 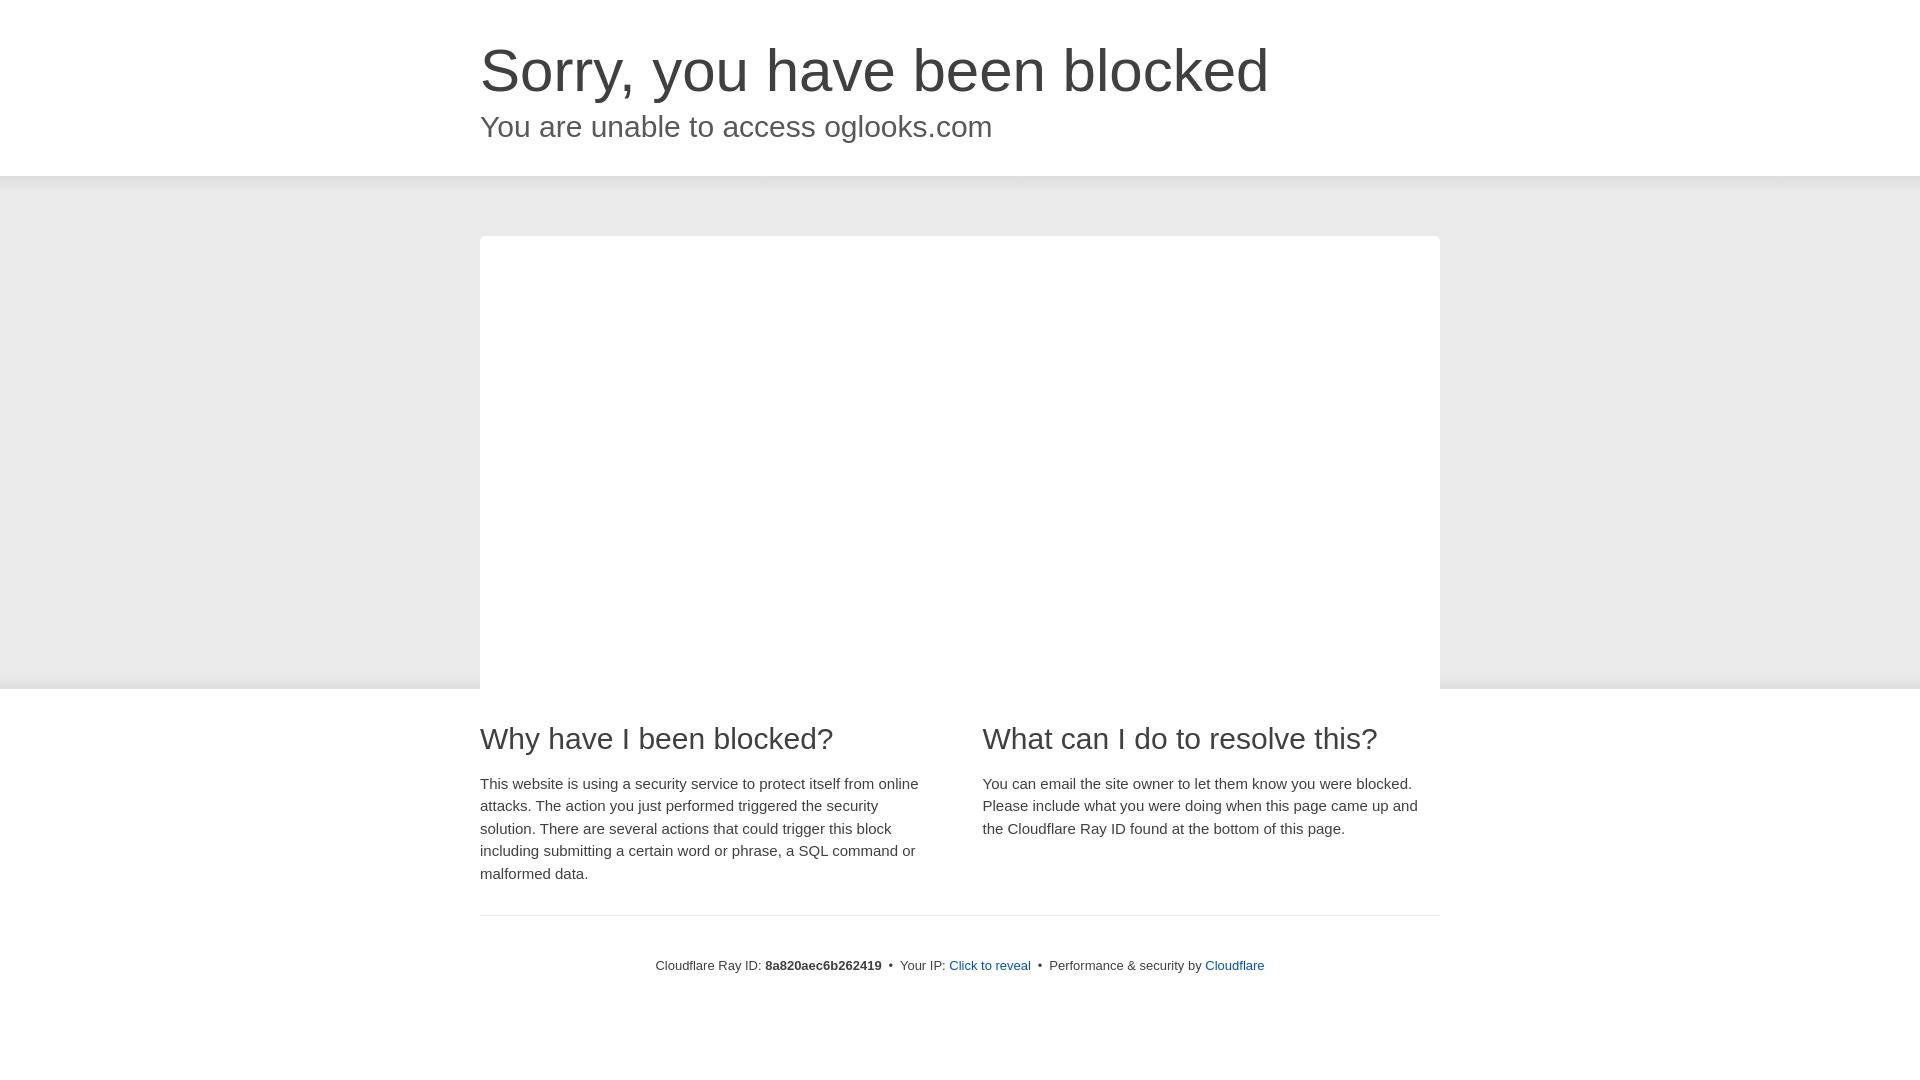 What do you see at coordinates (990, 966) in the screenshot?
I see `Click to reveal` at bounding box center [990, 966].